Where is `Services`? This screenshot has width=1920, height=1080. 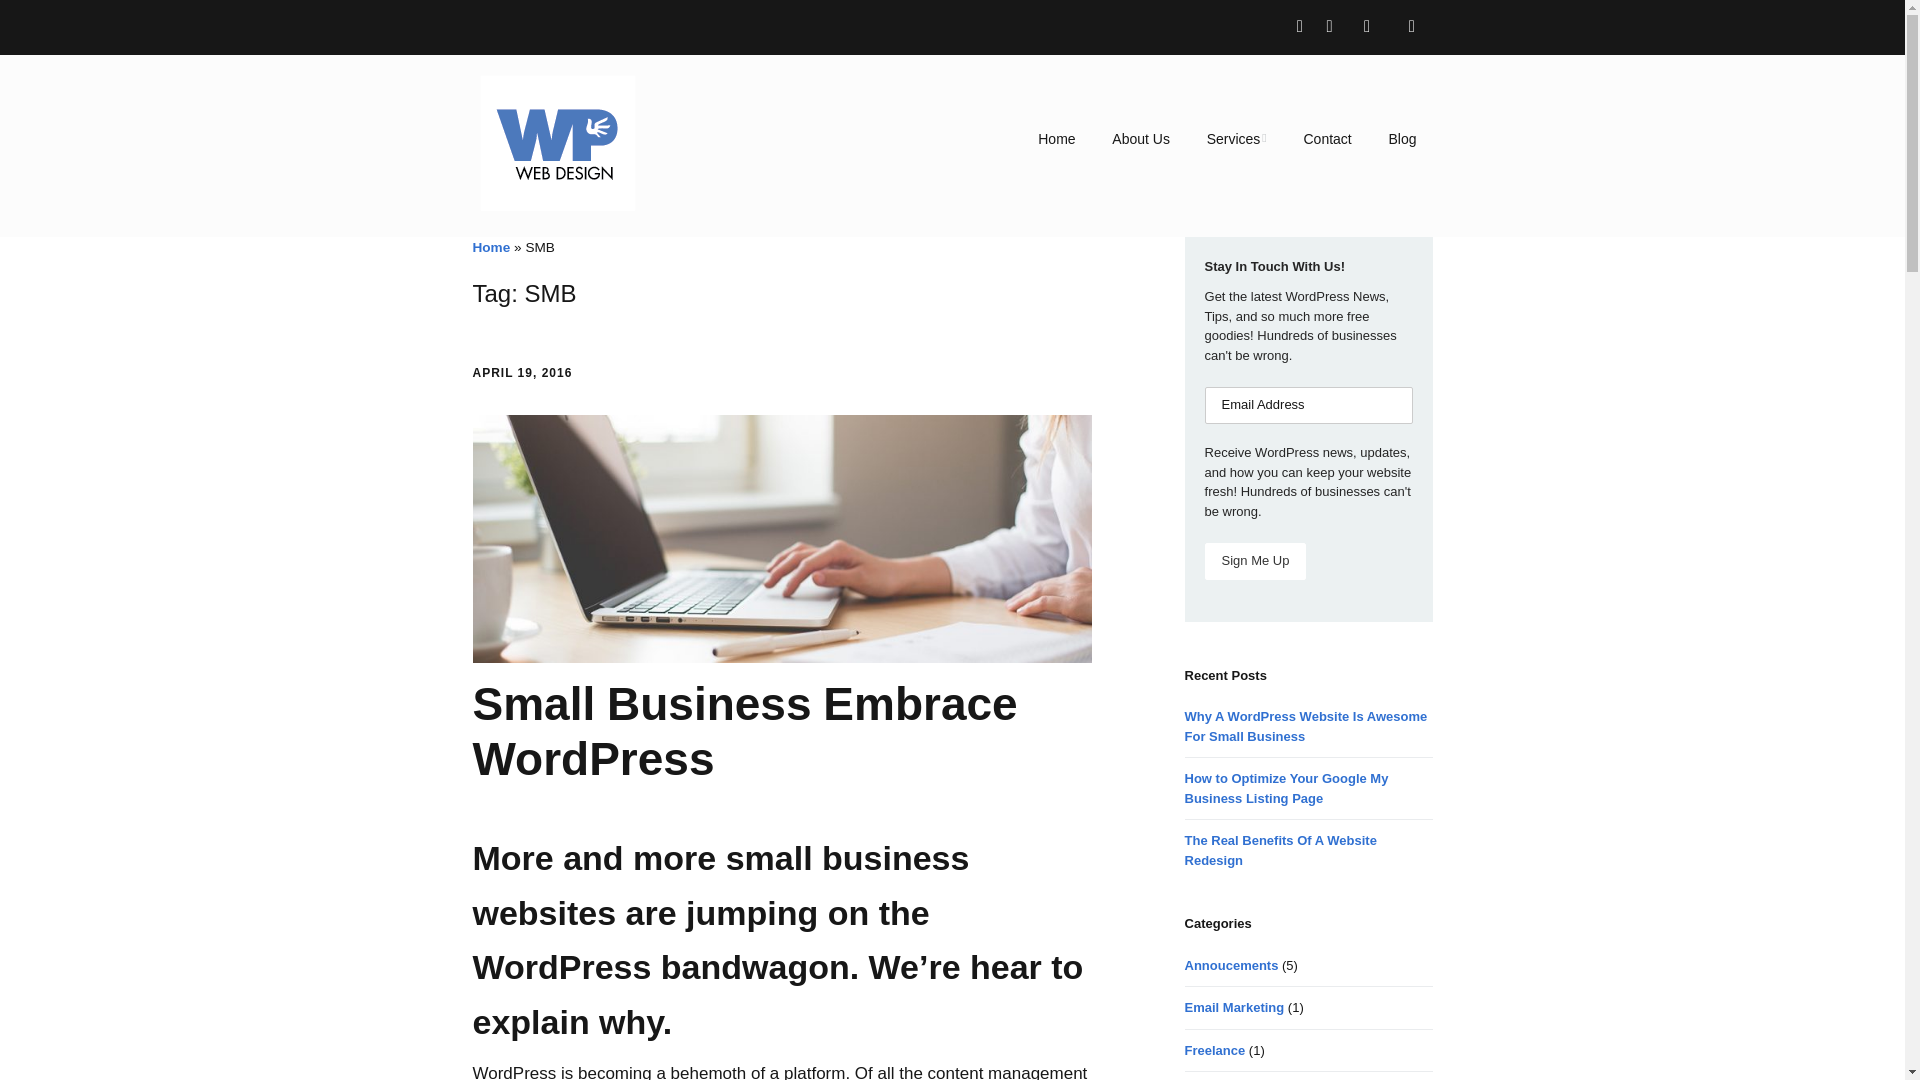
Services is located at coordinates (1236, 138).